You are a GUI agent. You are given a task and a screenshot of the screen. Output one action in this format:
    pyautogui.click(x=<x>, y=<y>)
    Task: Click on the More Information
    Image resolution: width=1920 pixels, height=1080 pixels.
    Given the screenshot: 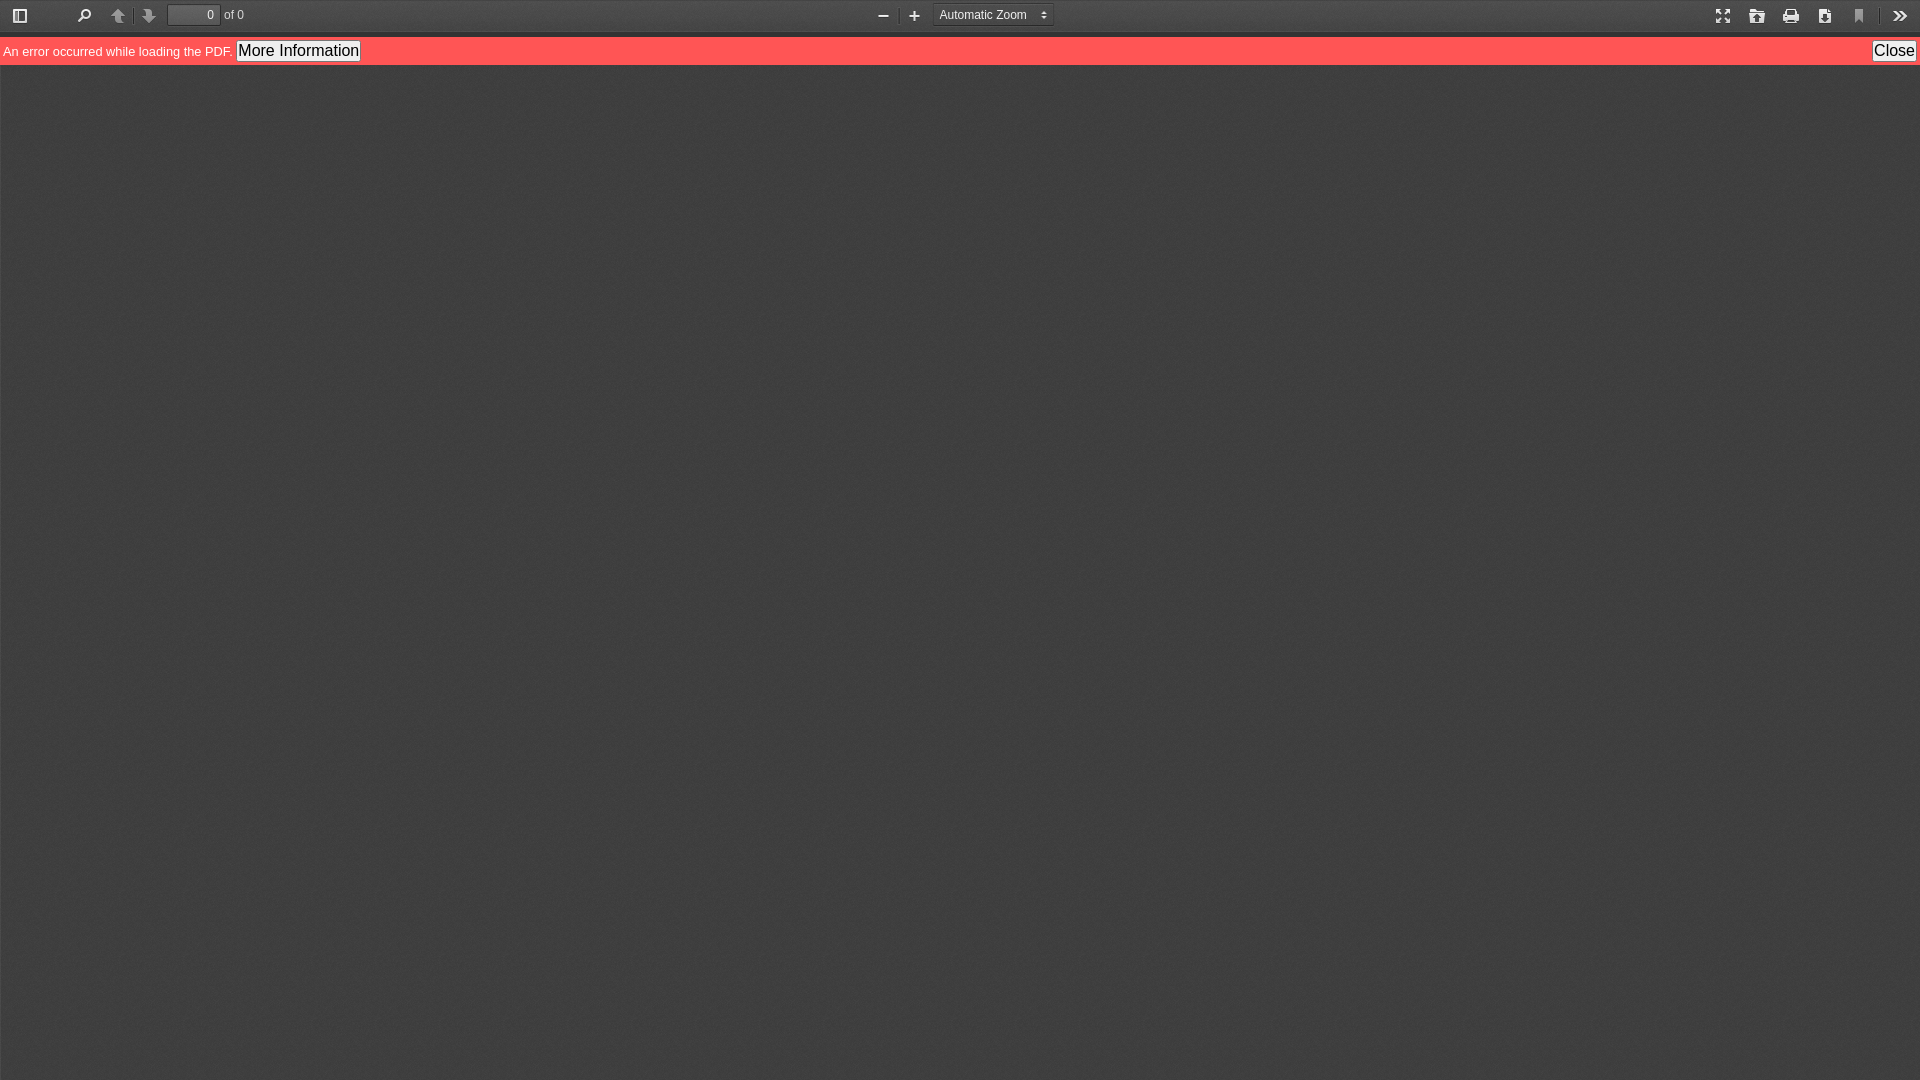 What is the action you would take?
    pyautogui.click(x=298, y=51)
    